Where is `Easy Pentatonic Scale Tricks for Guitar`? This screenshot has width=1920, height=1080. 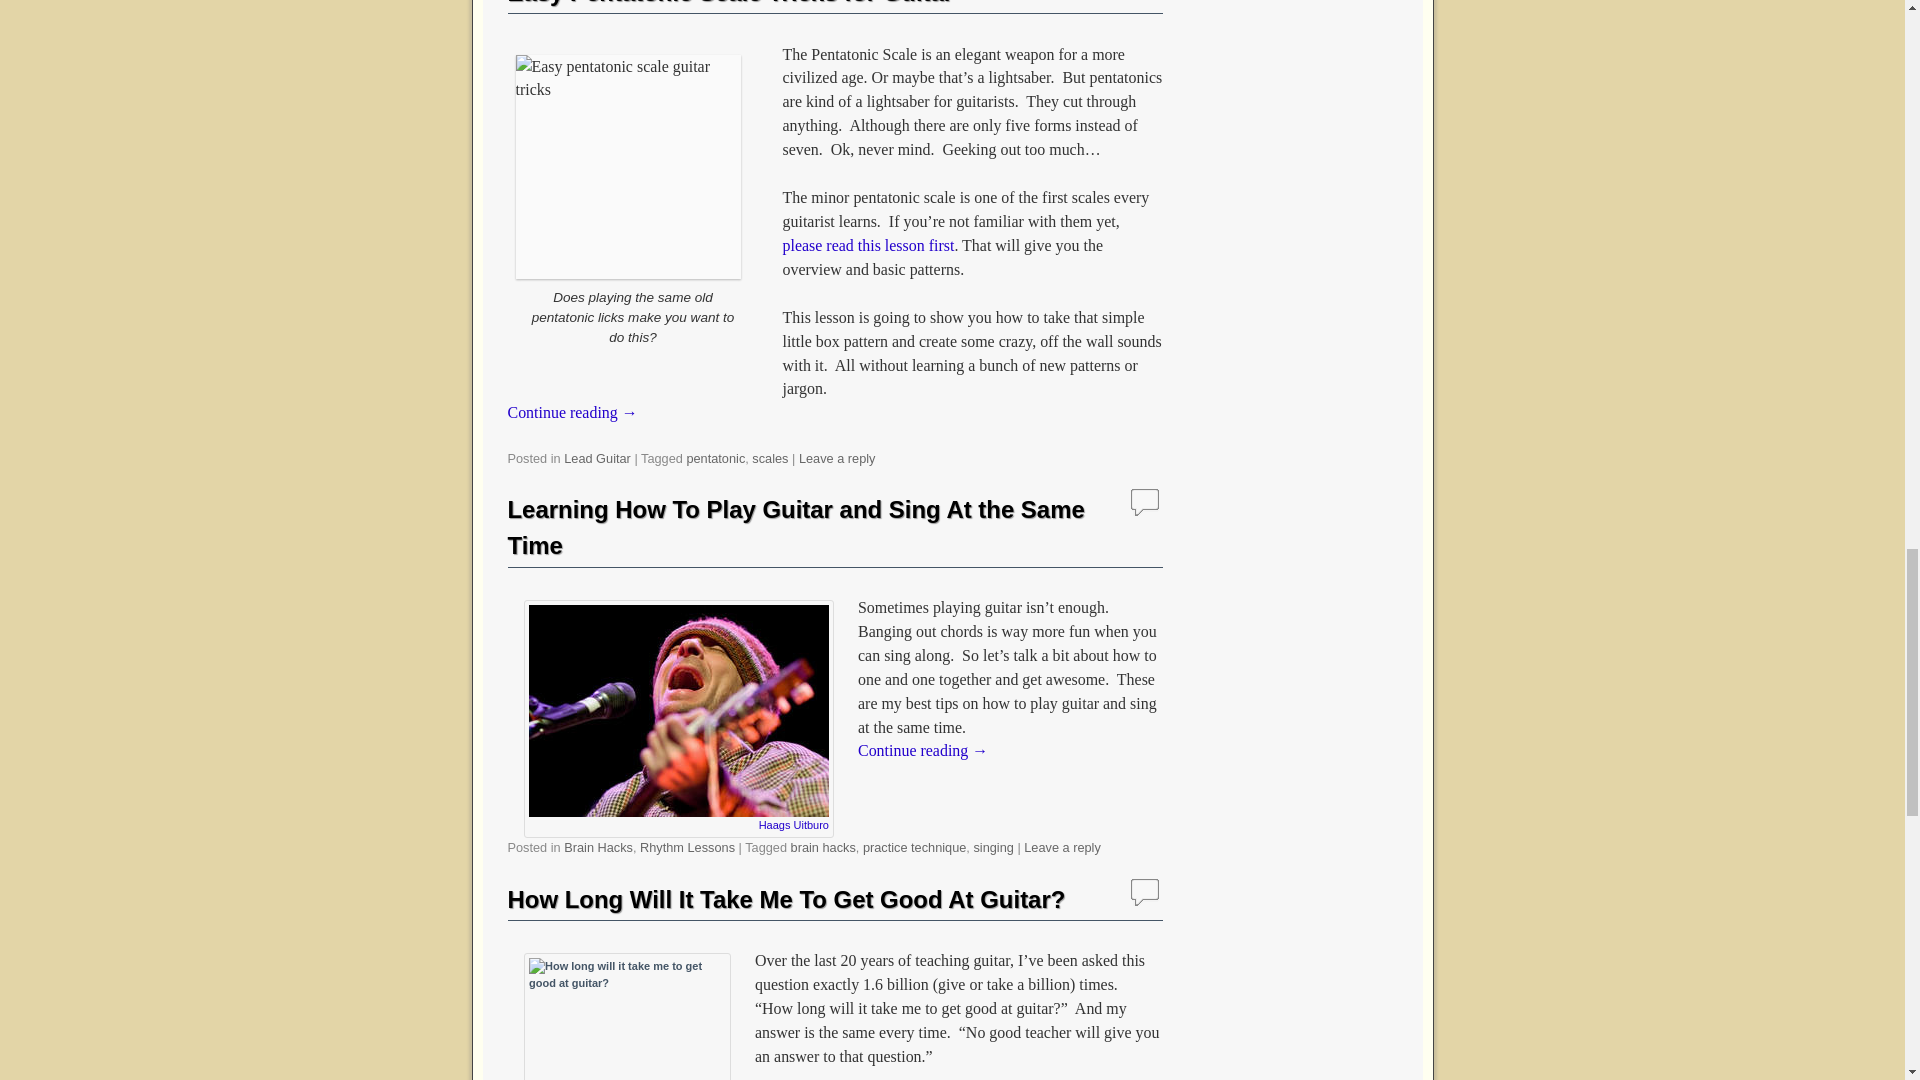 Easy Pentatonic Scale Tricks for Guitar is located at coordinates (731, 3).